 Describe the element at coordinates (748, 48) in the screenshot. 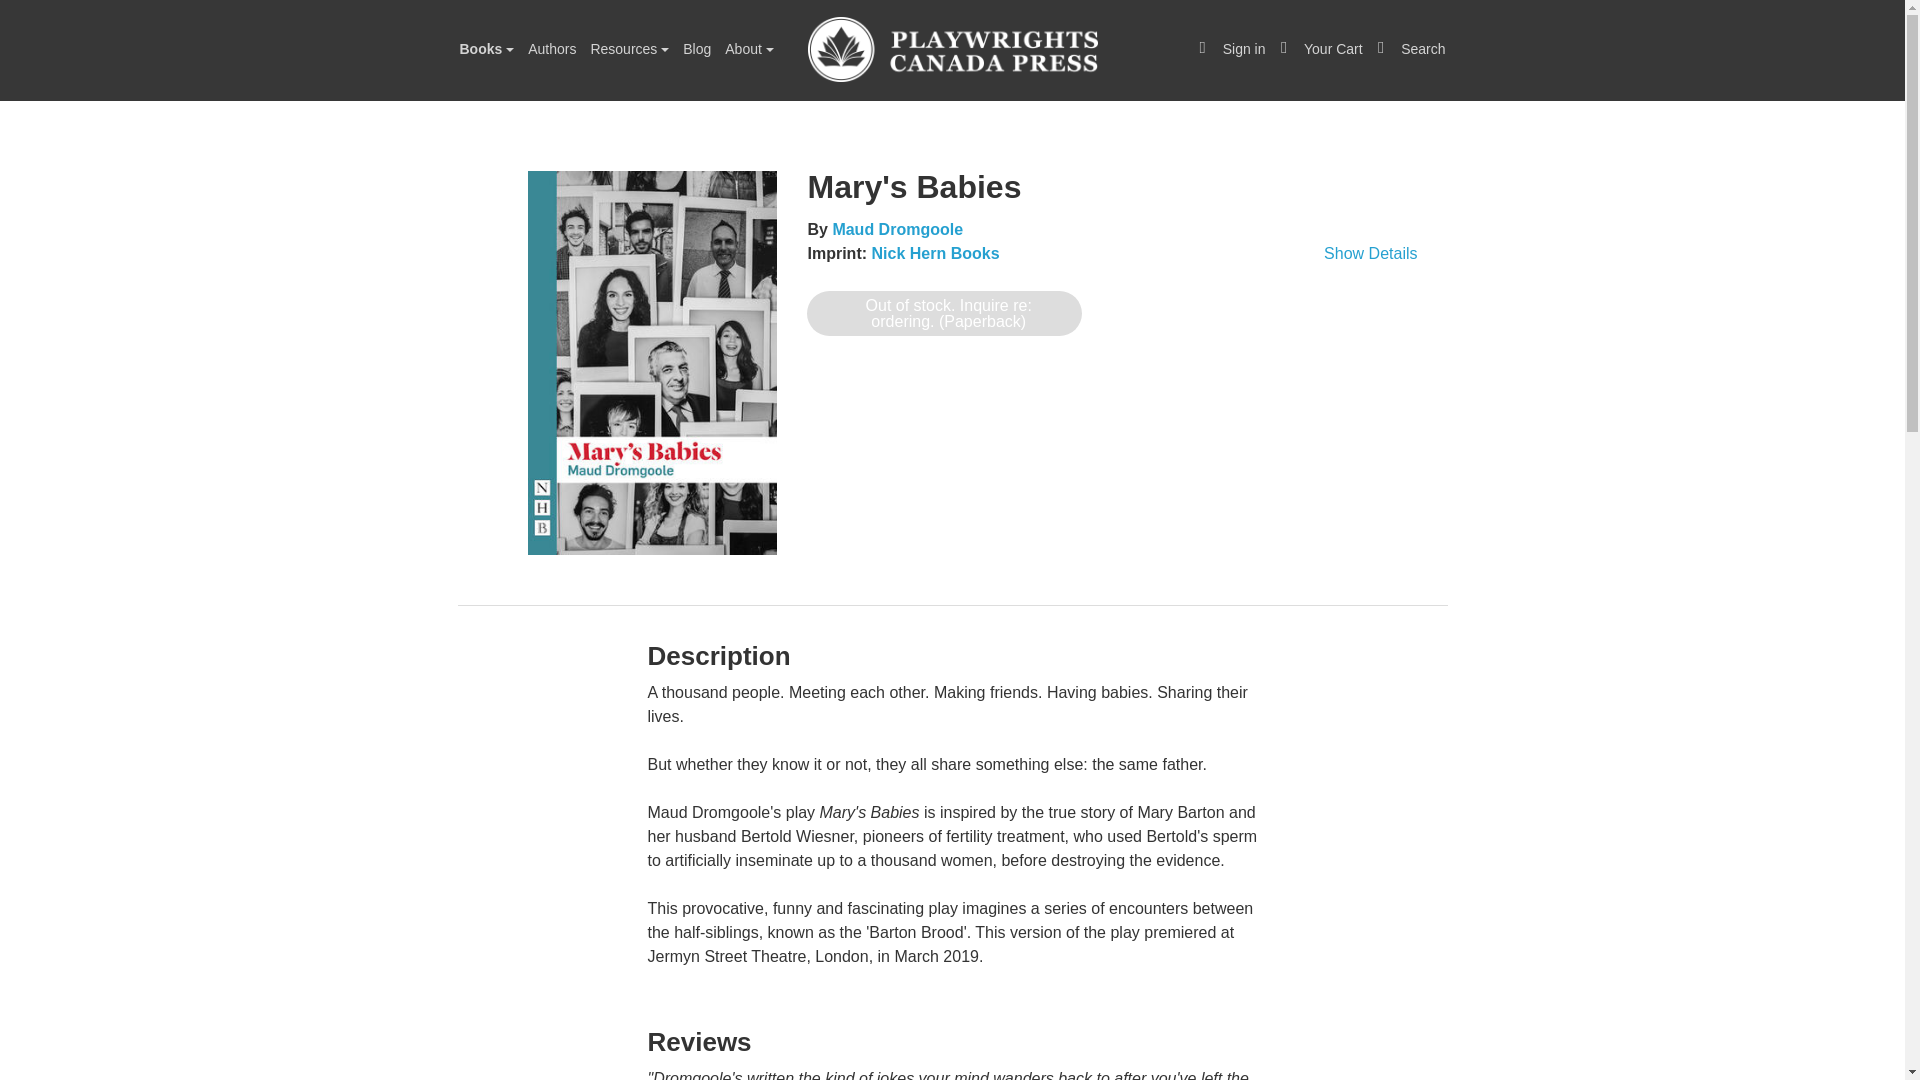

I see `About` at that location.